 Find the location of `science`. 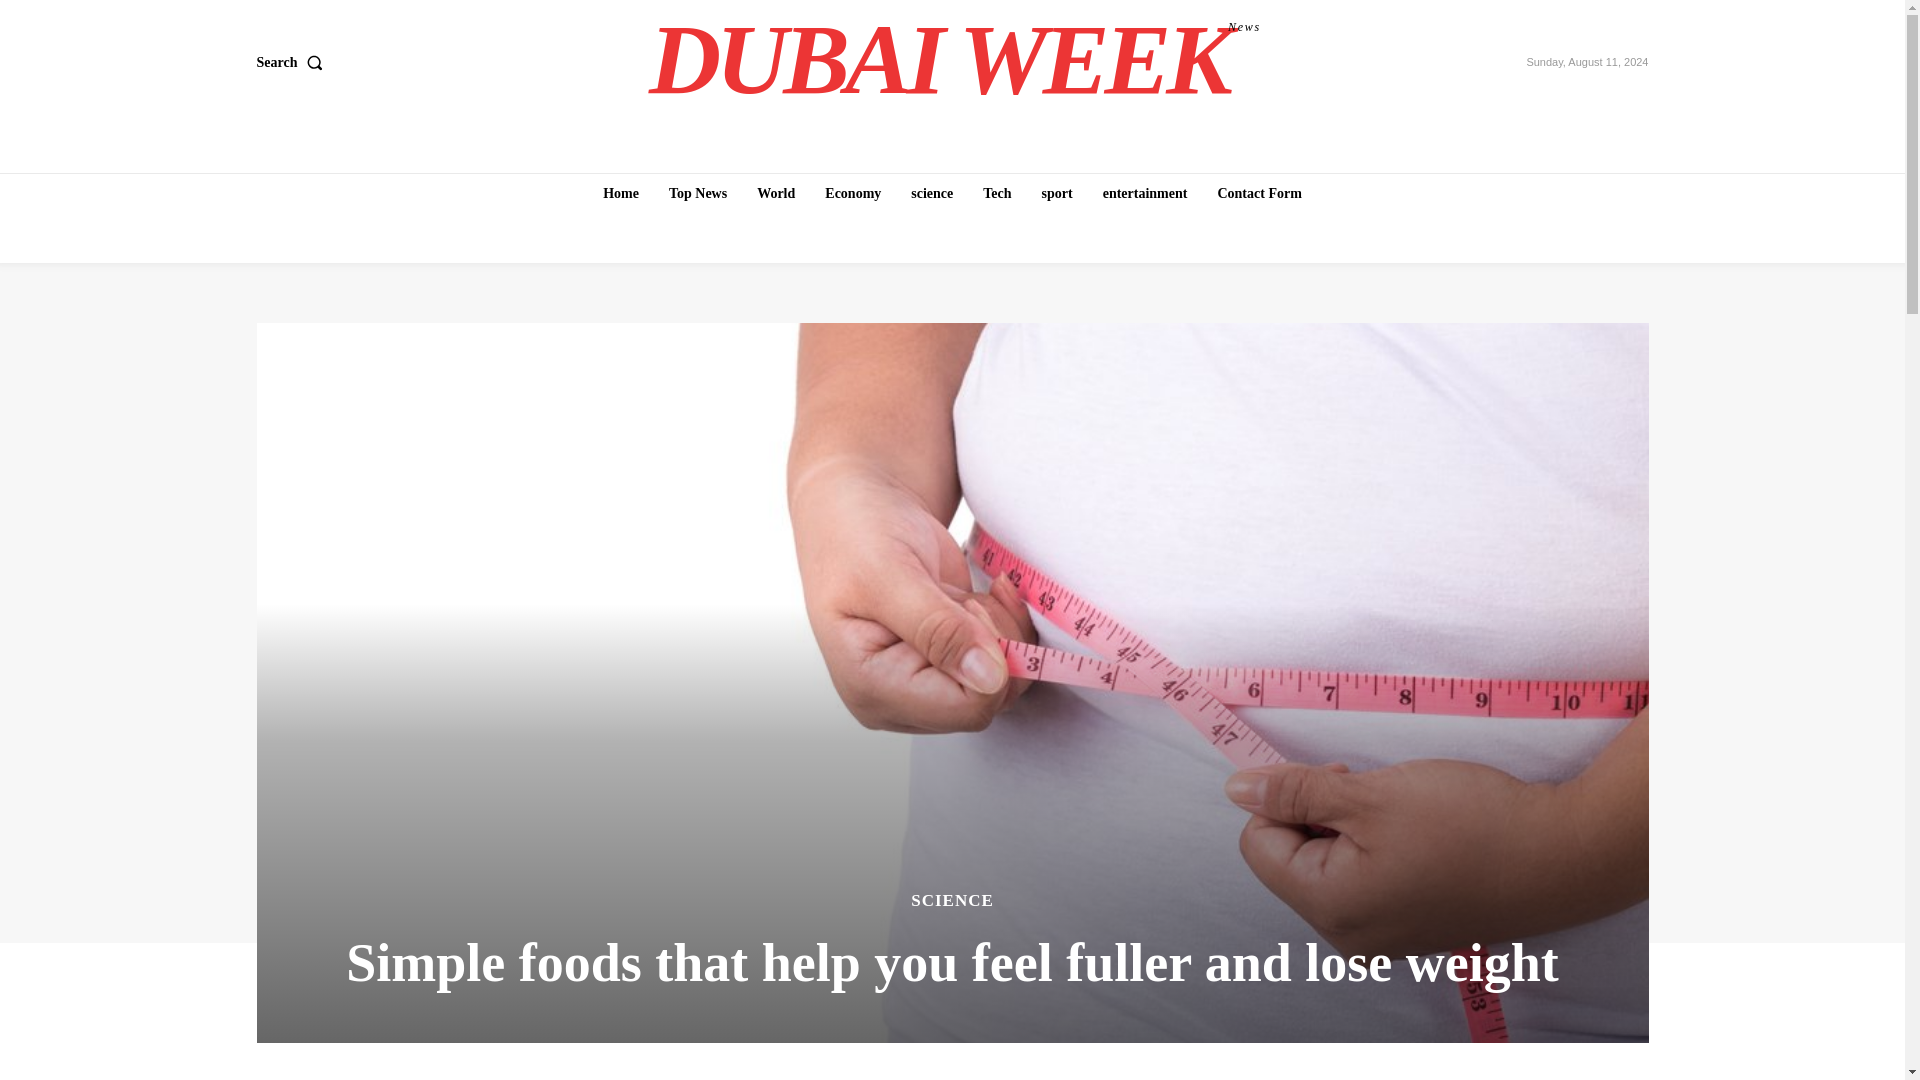

science is located at coordinates (932, 193).